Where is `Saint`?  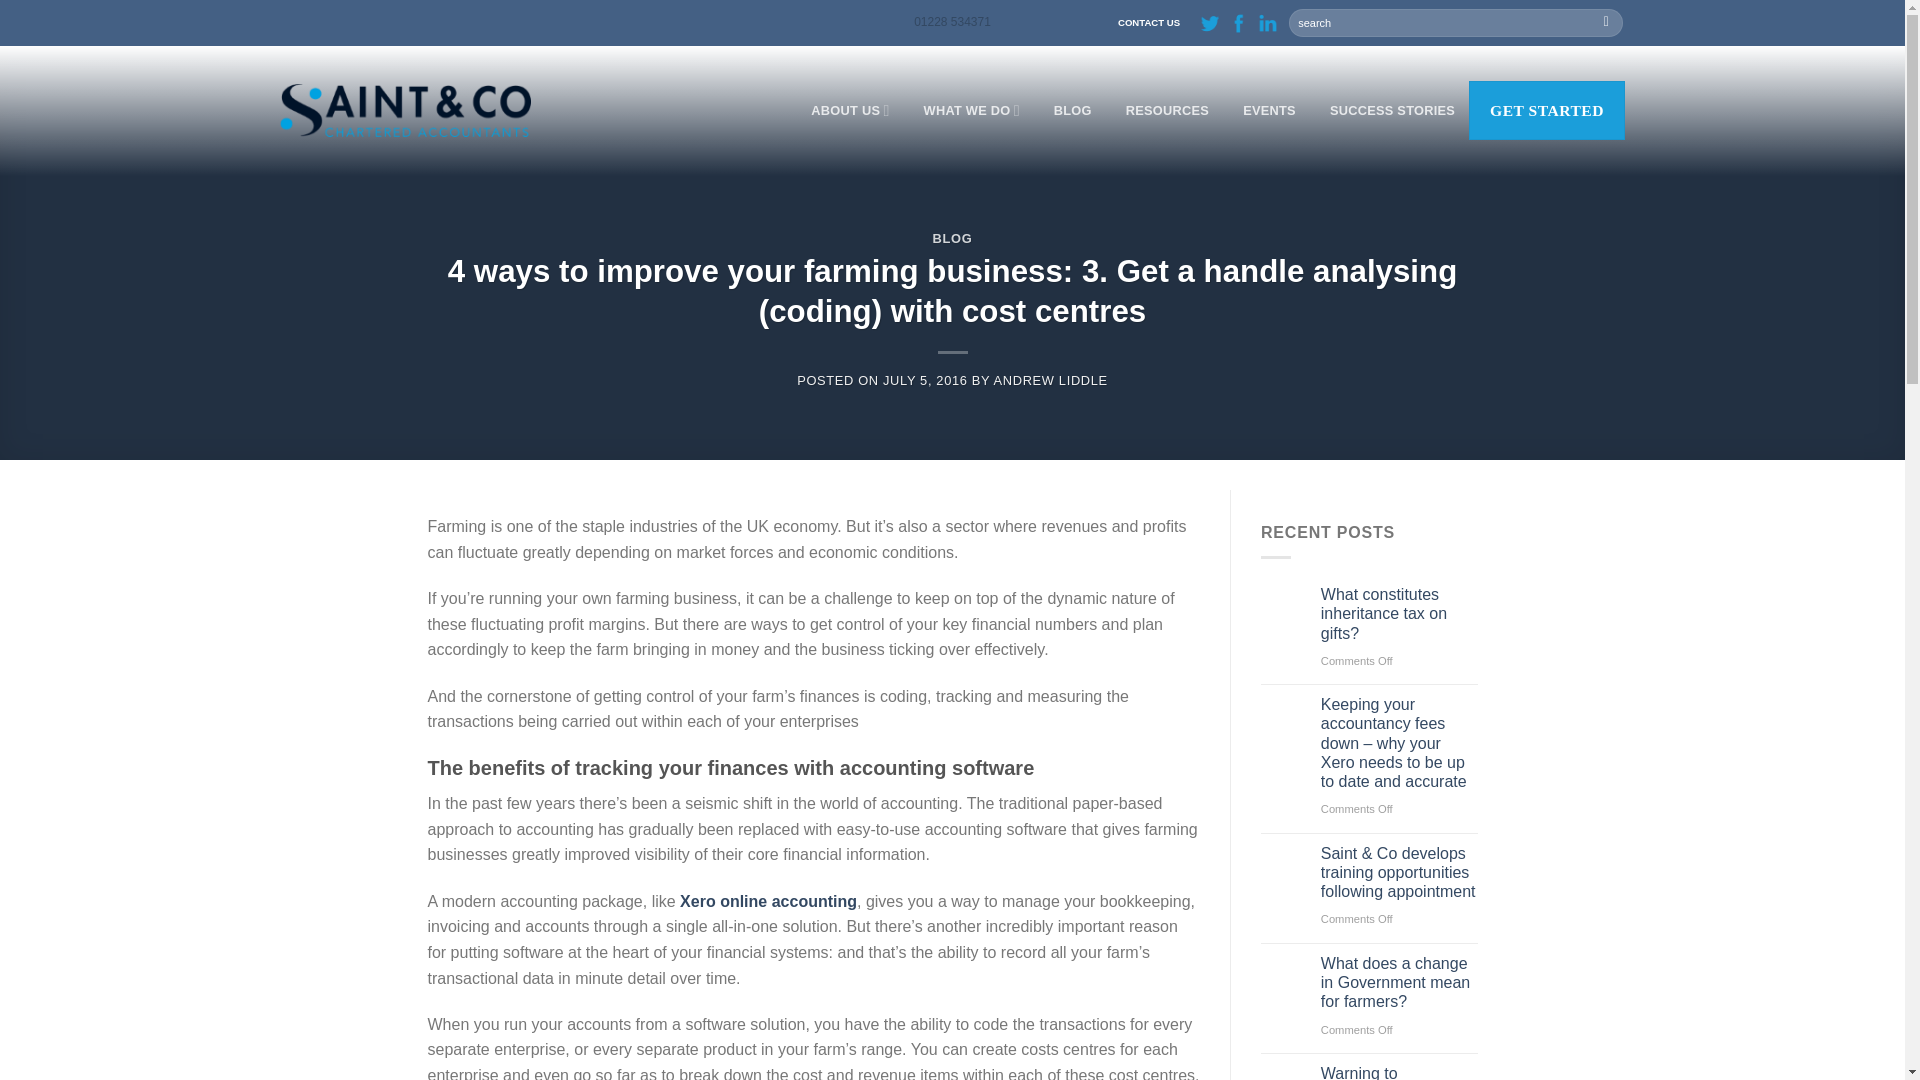
Saint is located at coordinates (406, 110).